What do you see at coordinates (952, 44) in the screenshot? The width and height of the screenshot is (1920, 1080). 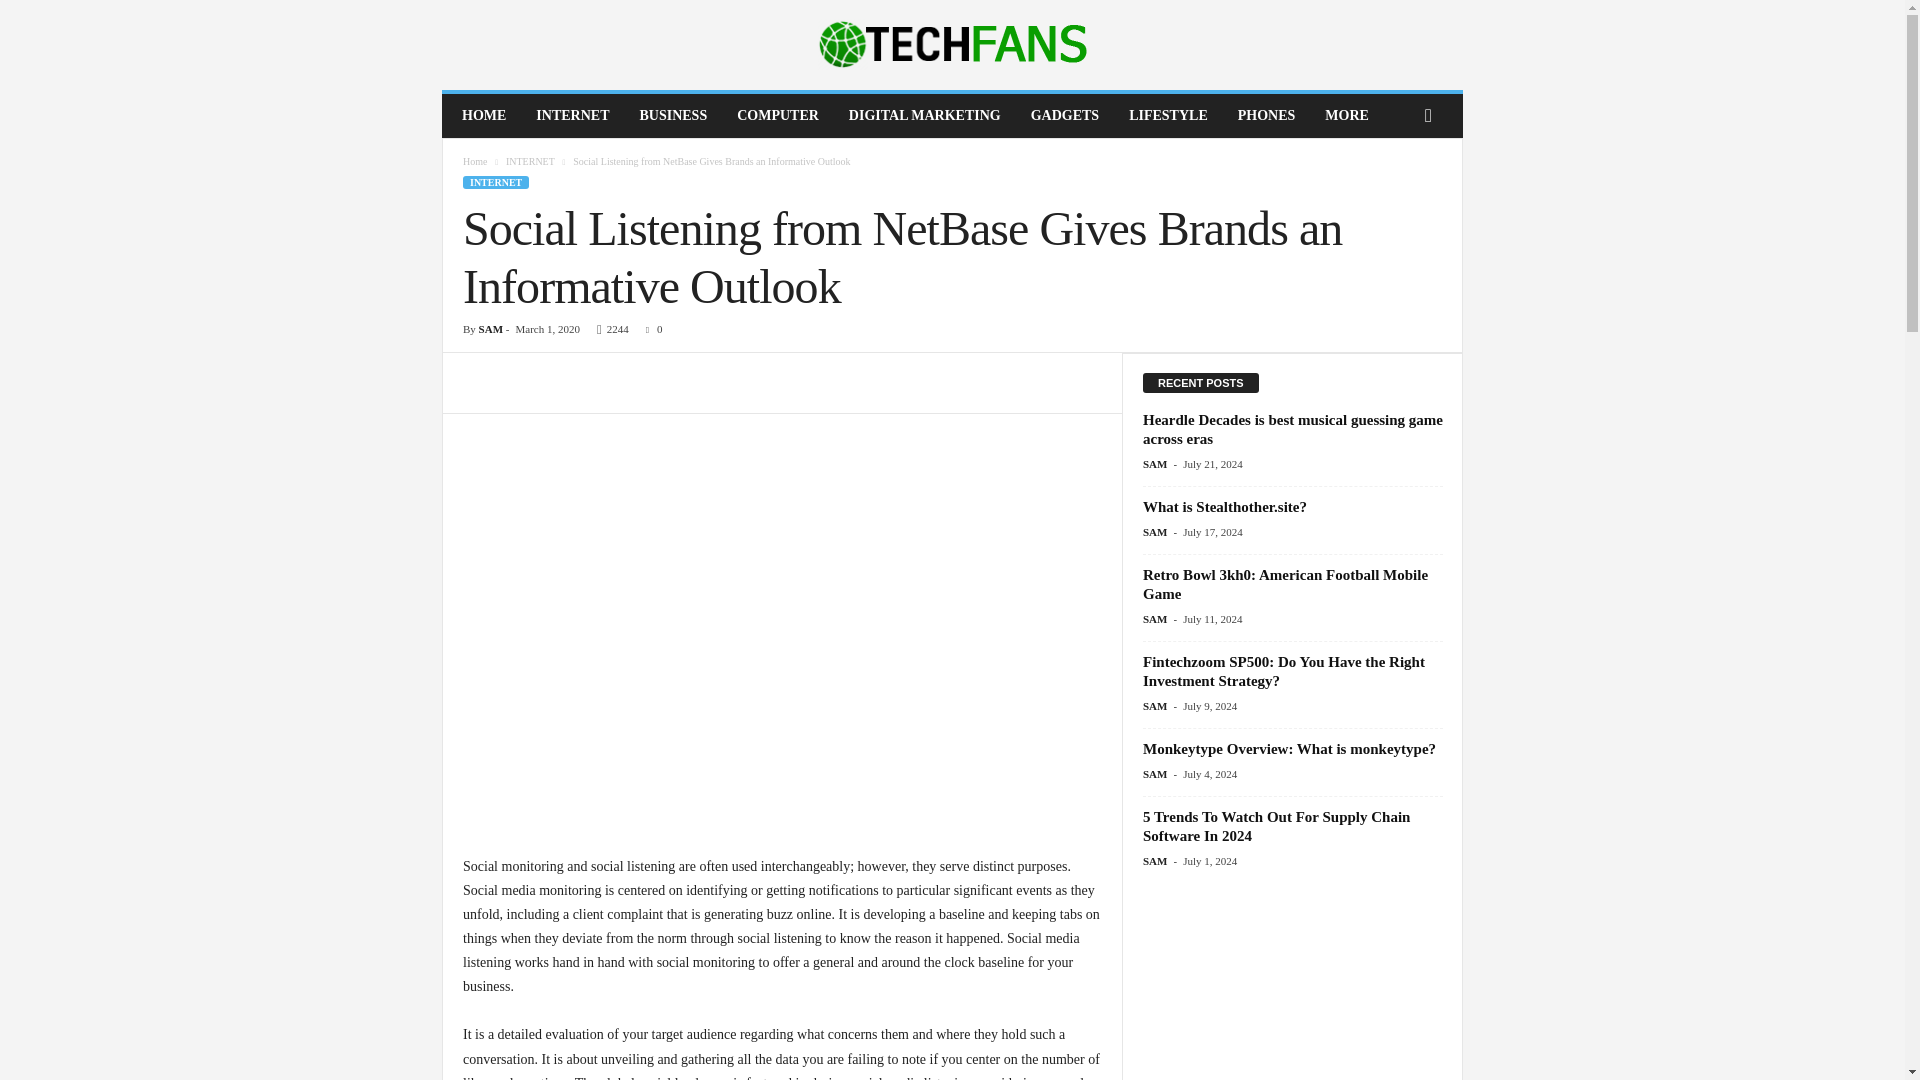 I see `TechFans.net` at bounding box center [952, 44].